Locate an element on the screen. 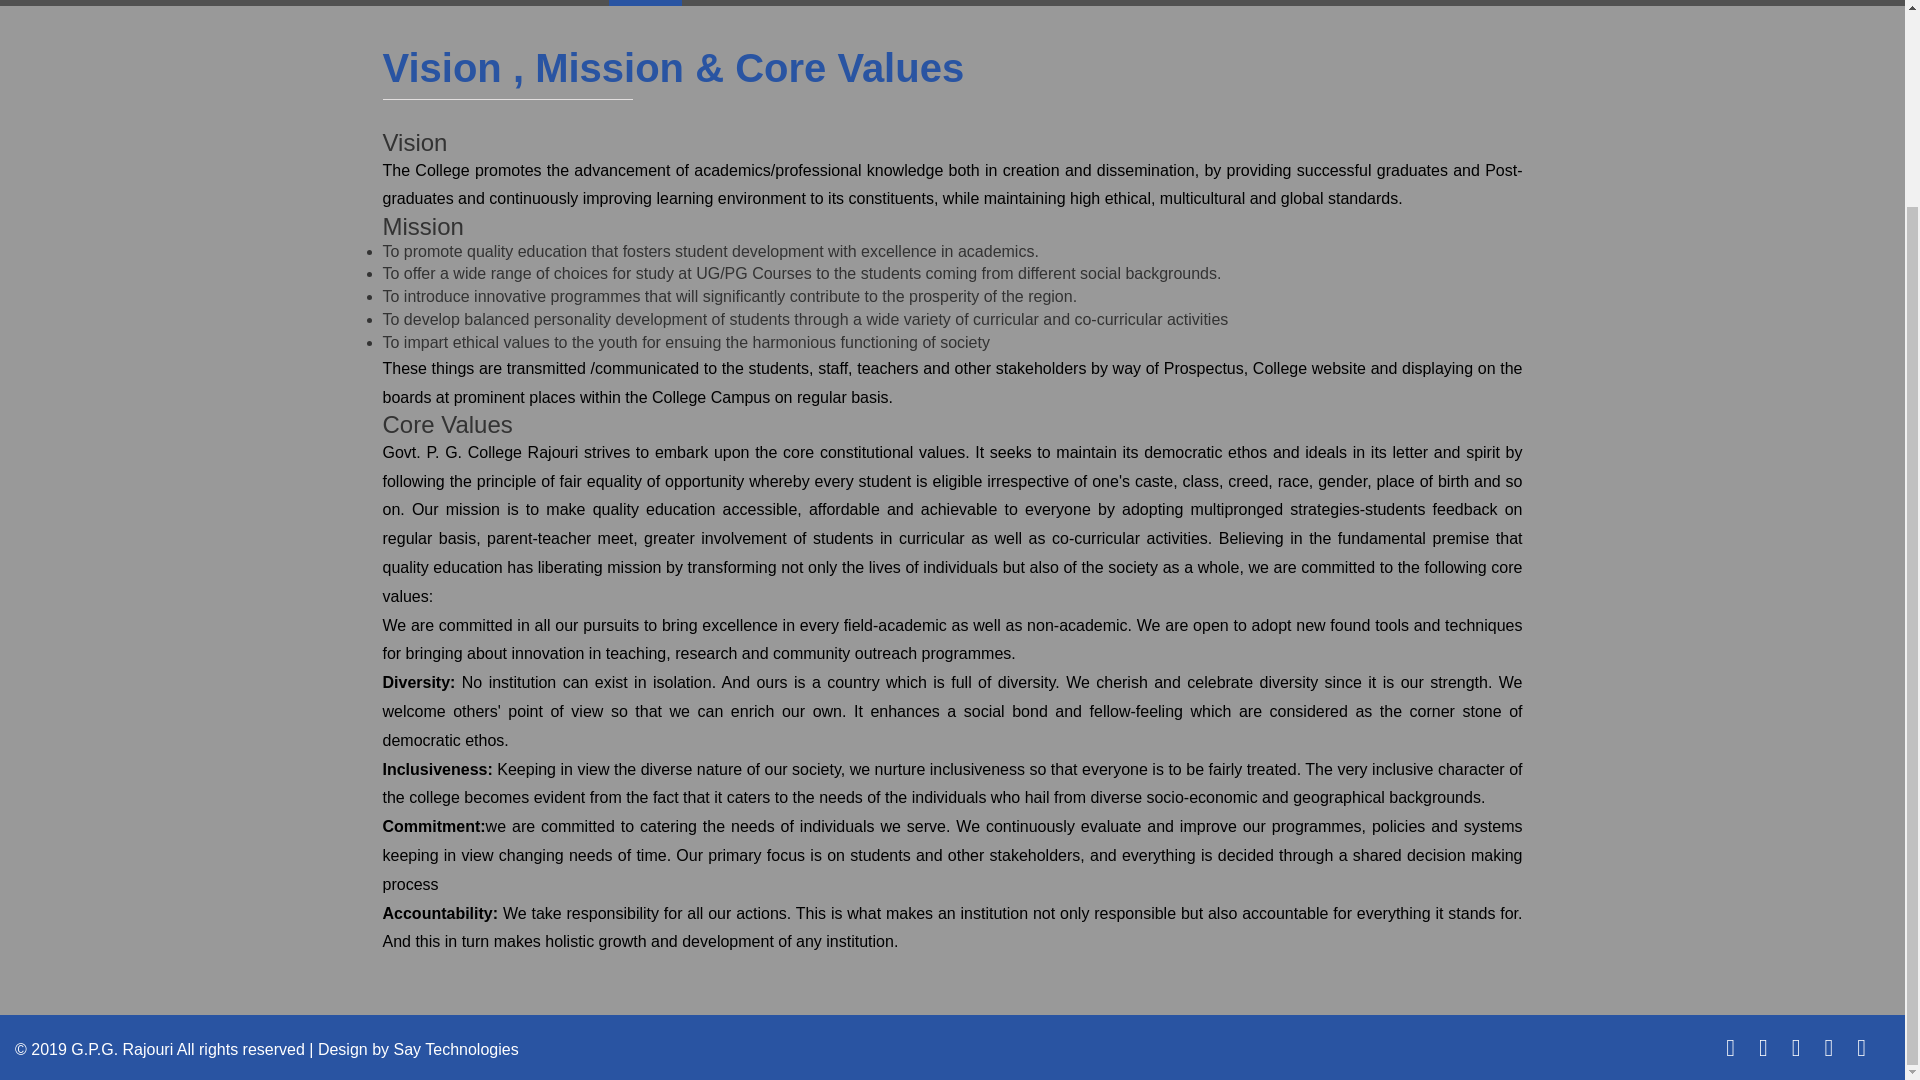  EXAMINATION is located at coordinates (1217, 3).